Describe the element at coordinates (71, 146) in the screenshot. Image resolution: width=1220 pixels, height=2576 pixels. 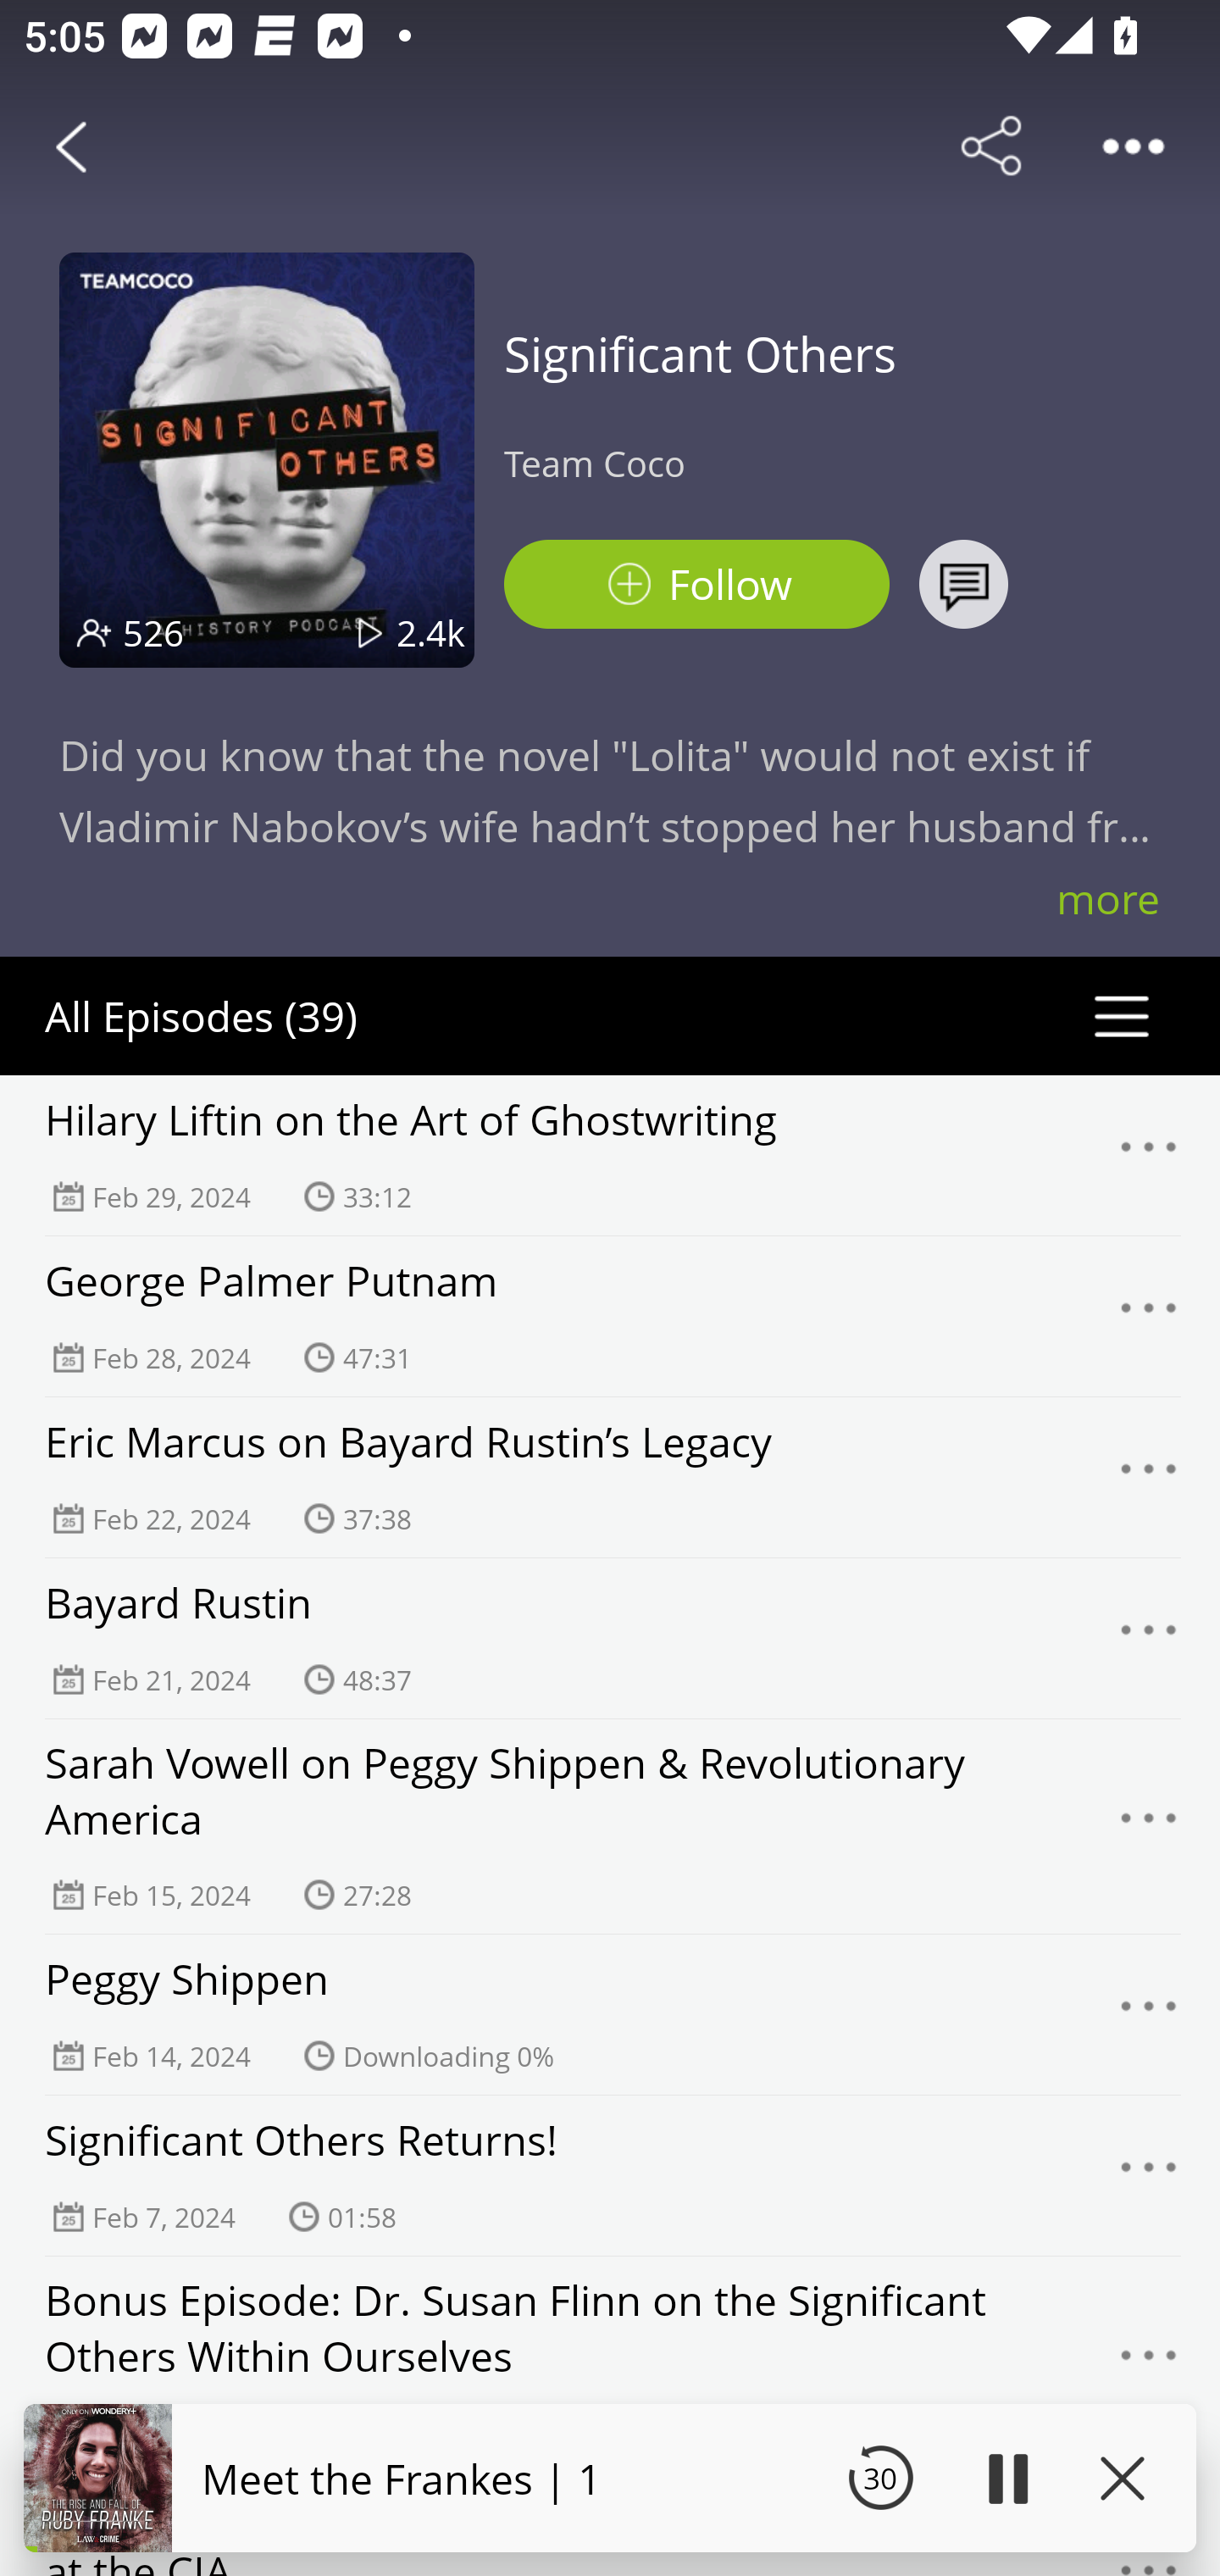
I see `Back` at that location.